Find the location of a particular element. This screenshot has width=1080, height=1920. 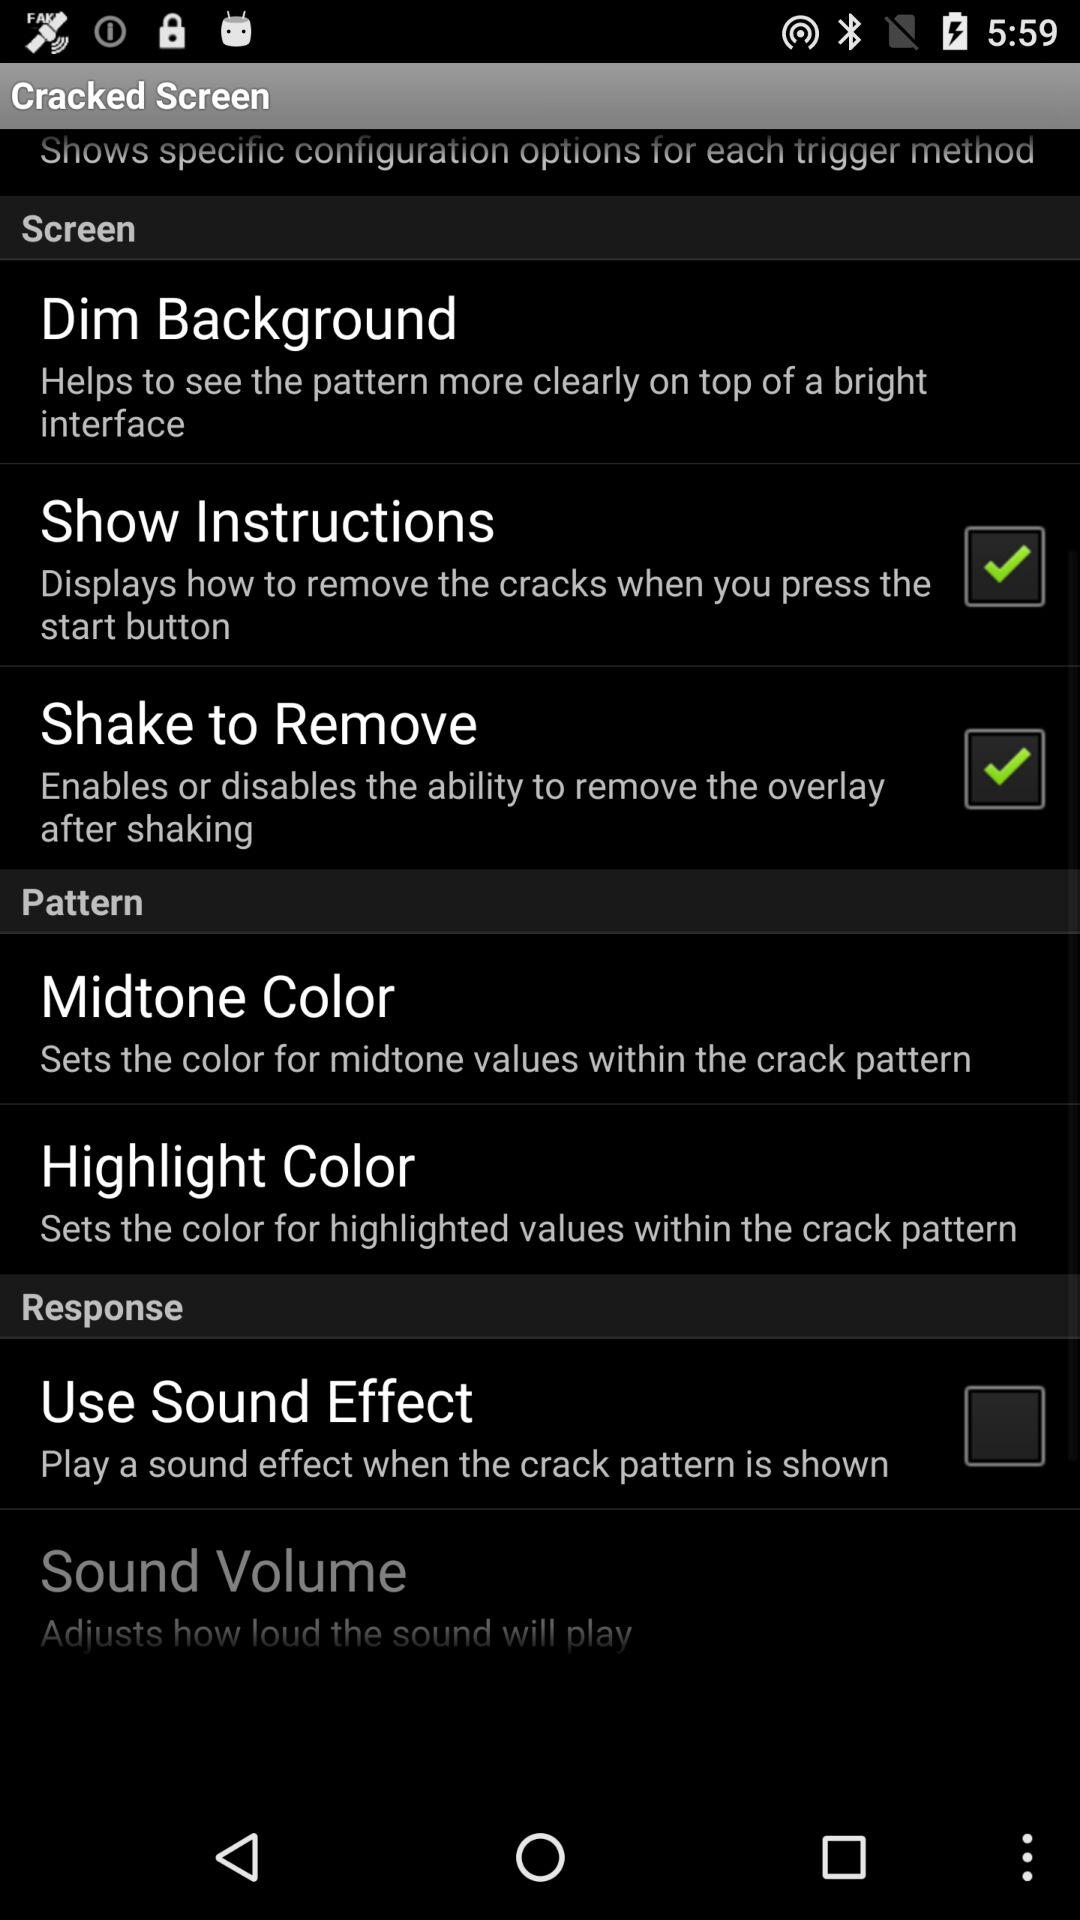

swipe until the dim background icon is located at coordinates (248, 316).